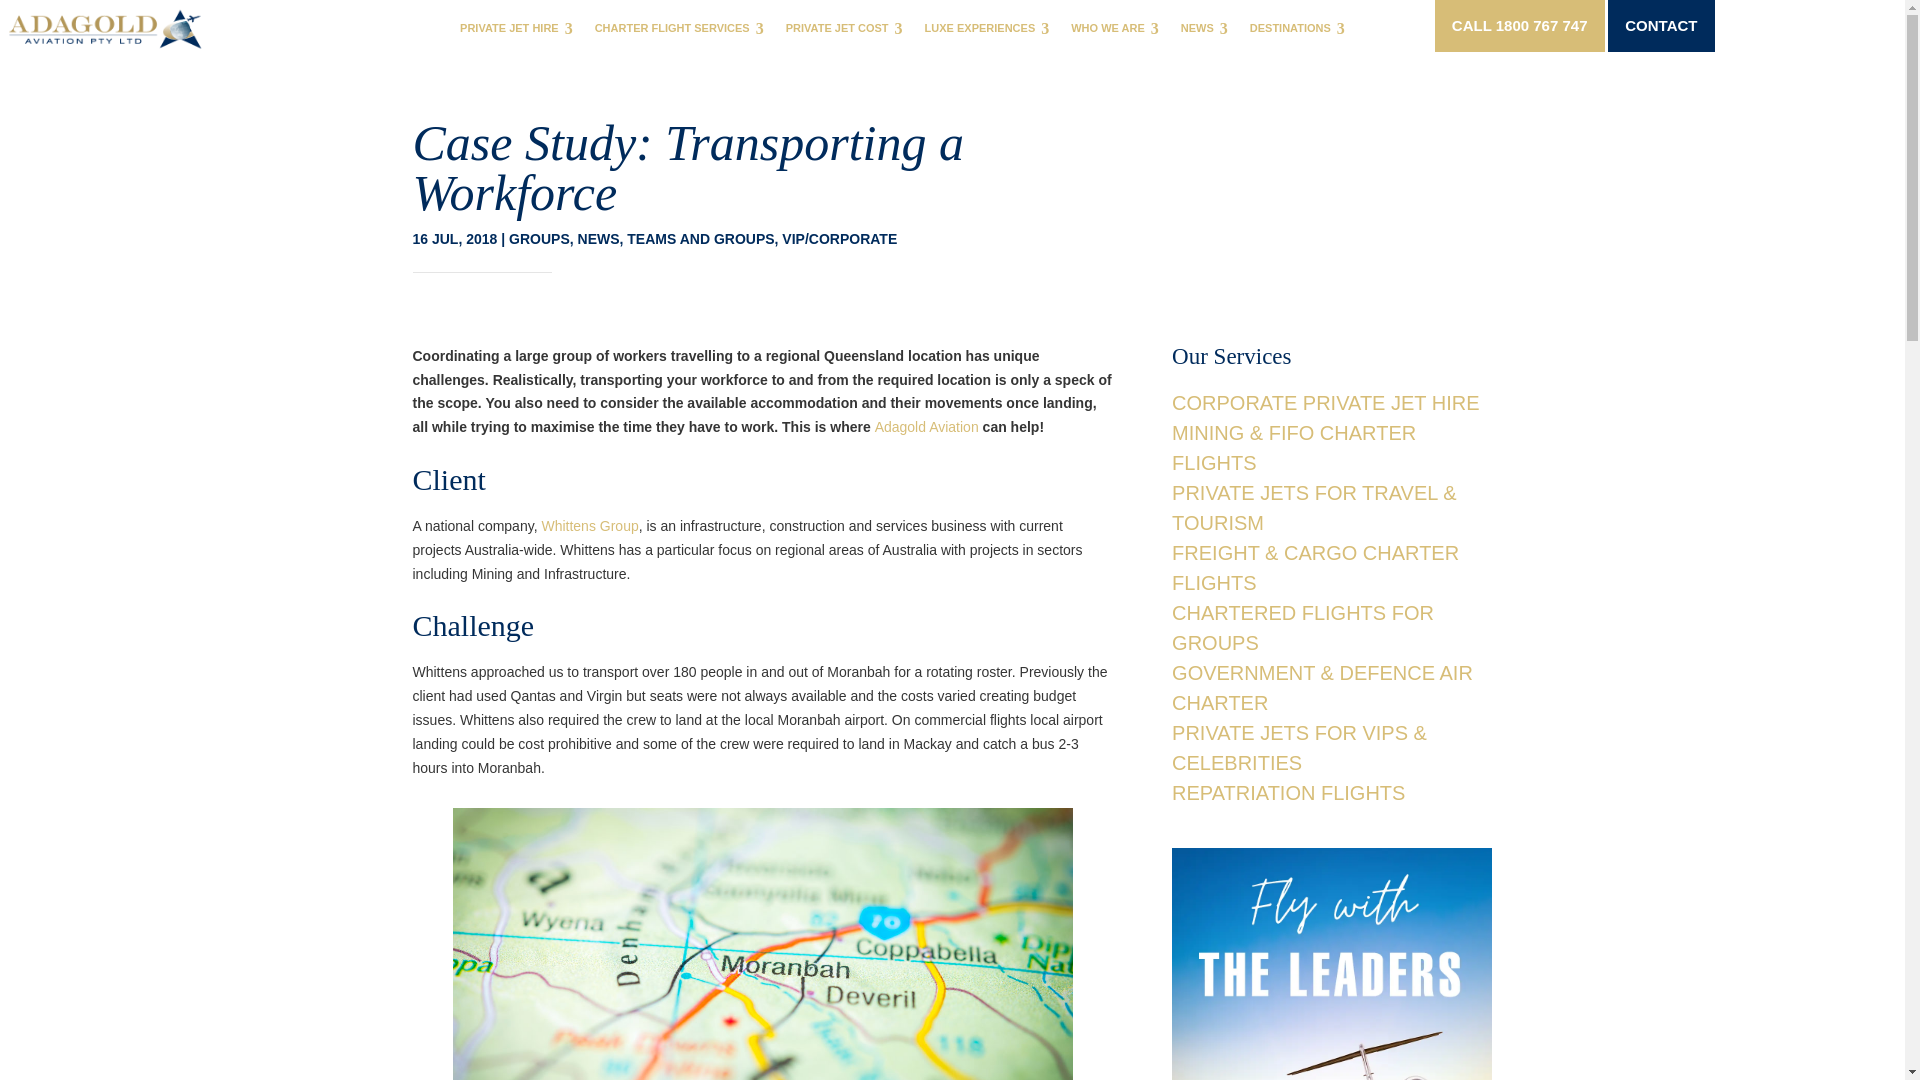  Describe the element at coordinates (1116, 28) in the screenshot. I see `WHO WE ARE` at that location.